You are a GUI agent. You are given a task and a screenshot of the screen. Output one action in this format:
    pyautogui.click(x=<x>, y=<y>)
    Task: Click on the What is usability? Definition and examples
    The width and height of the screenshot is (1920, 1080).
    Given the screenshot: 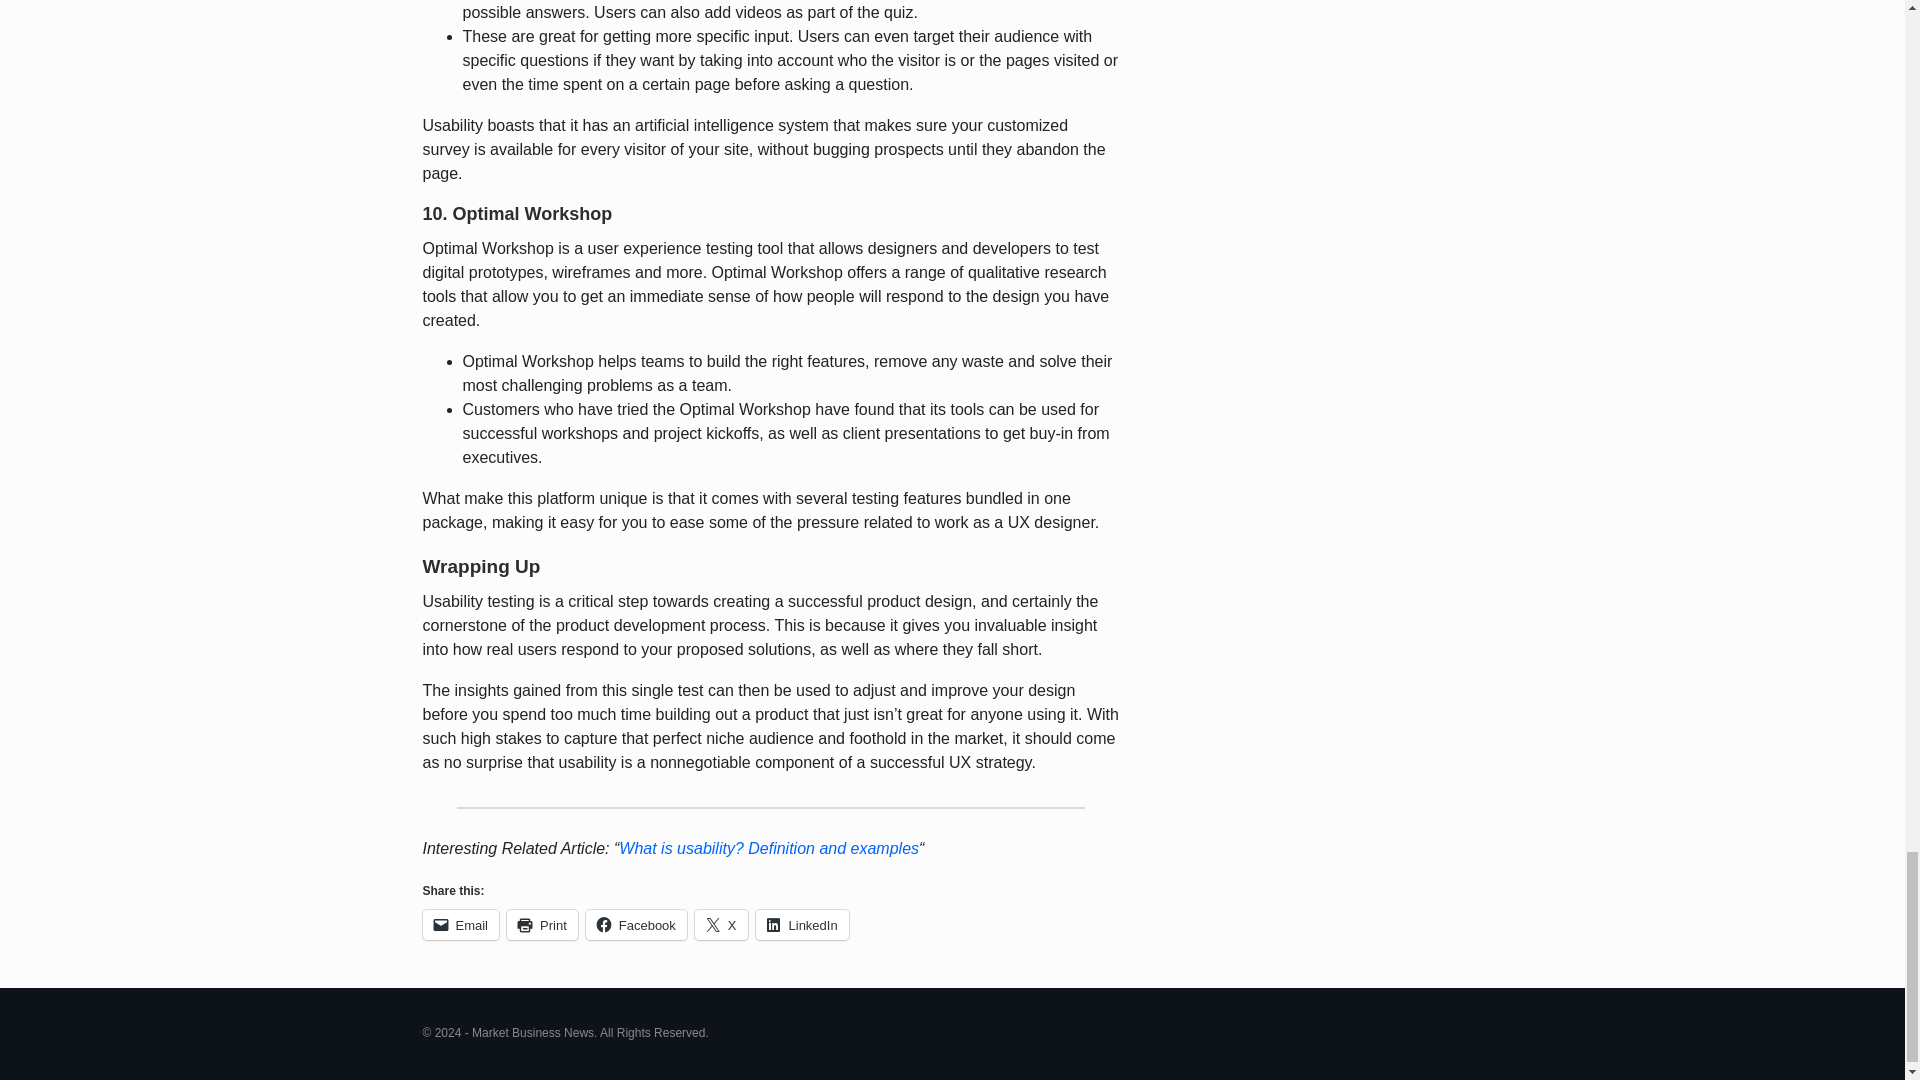 What is the action you would take?
    pyautogui.click(x=768, y=848)
    